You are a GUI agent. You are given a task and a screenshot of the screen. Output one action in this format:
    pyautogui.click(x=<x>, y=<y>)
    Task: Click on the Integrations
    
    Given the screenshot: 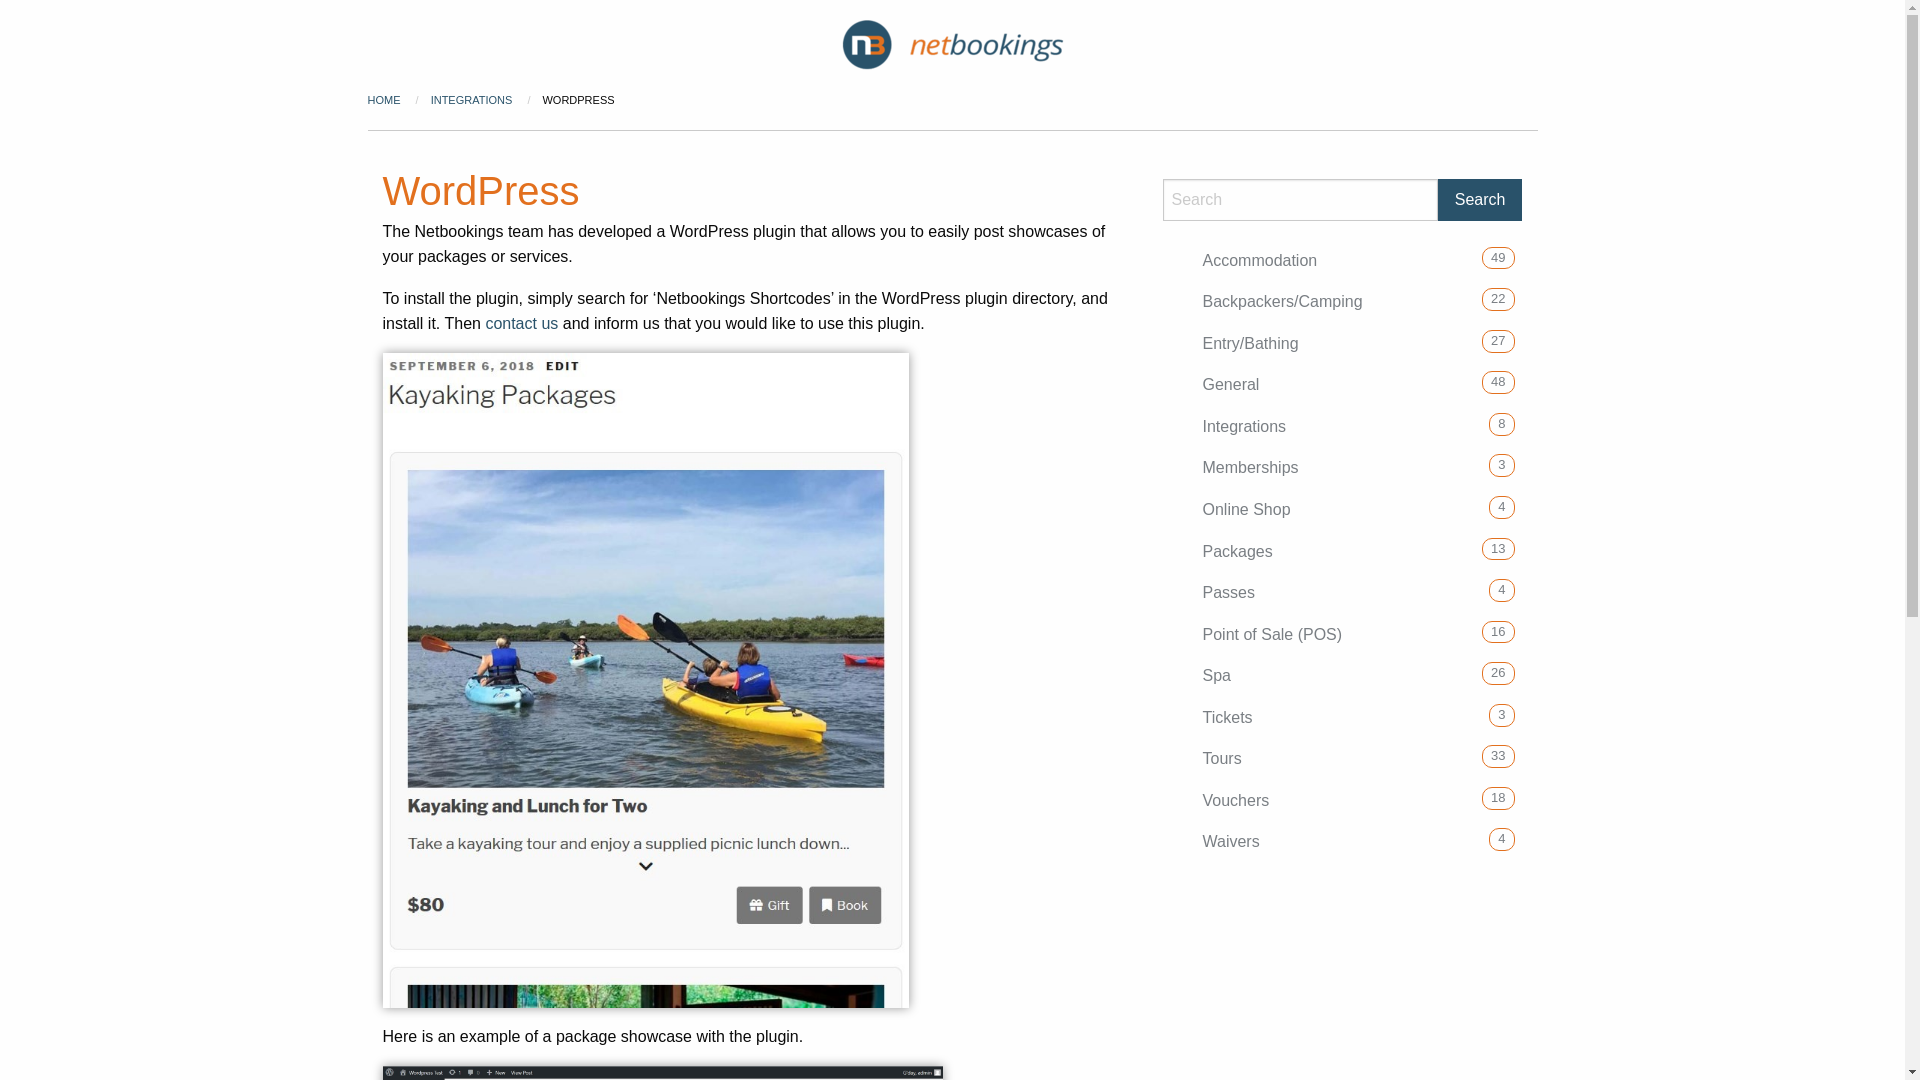 What is the action you would take?
    pyautogui.click(x=1244, y=427)
    